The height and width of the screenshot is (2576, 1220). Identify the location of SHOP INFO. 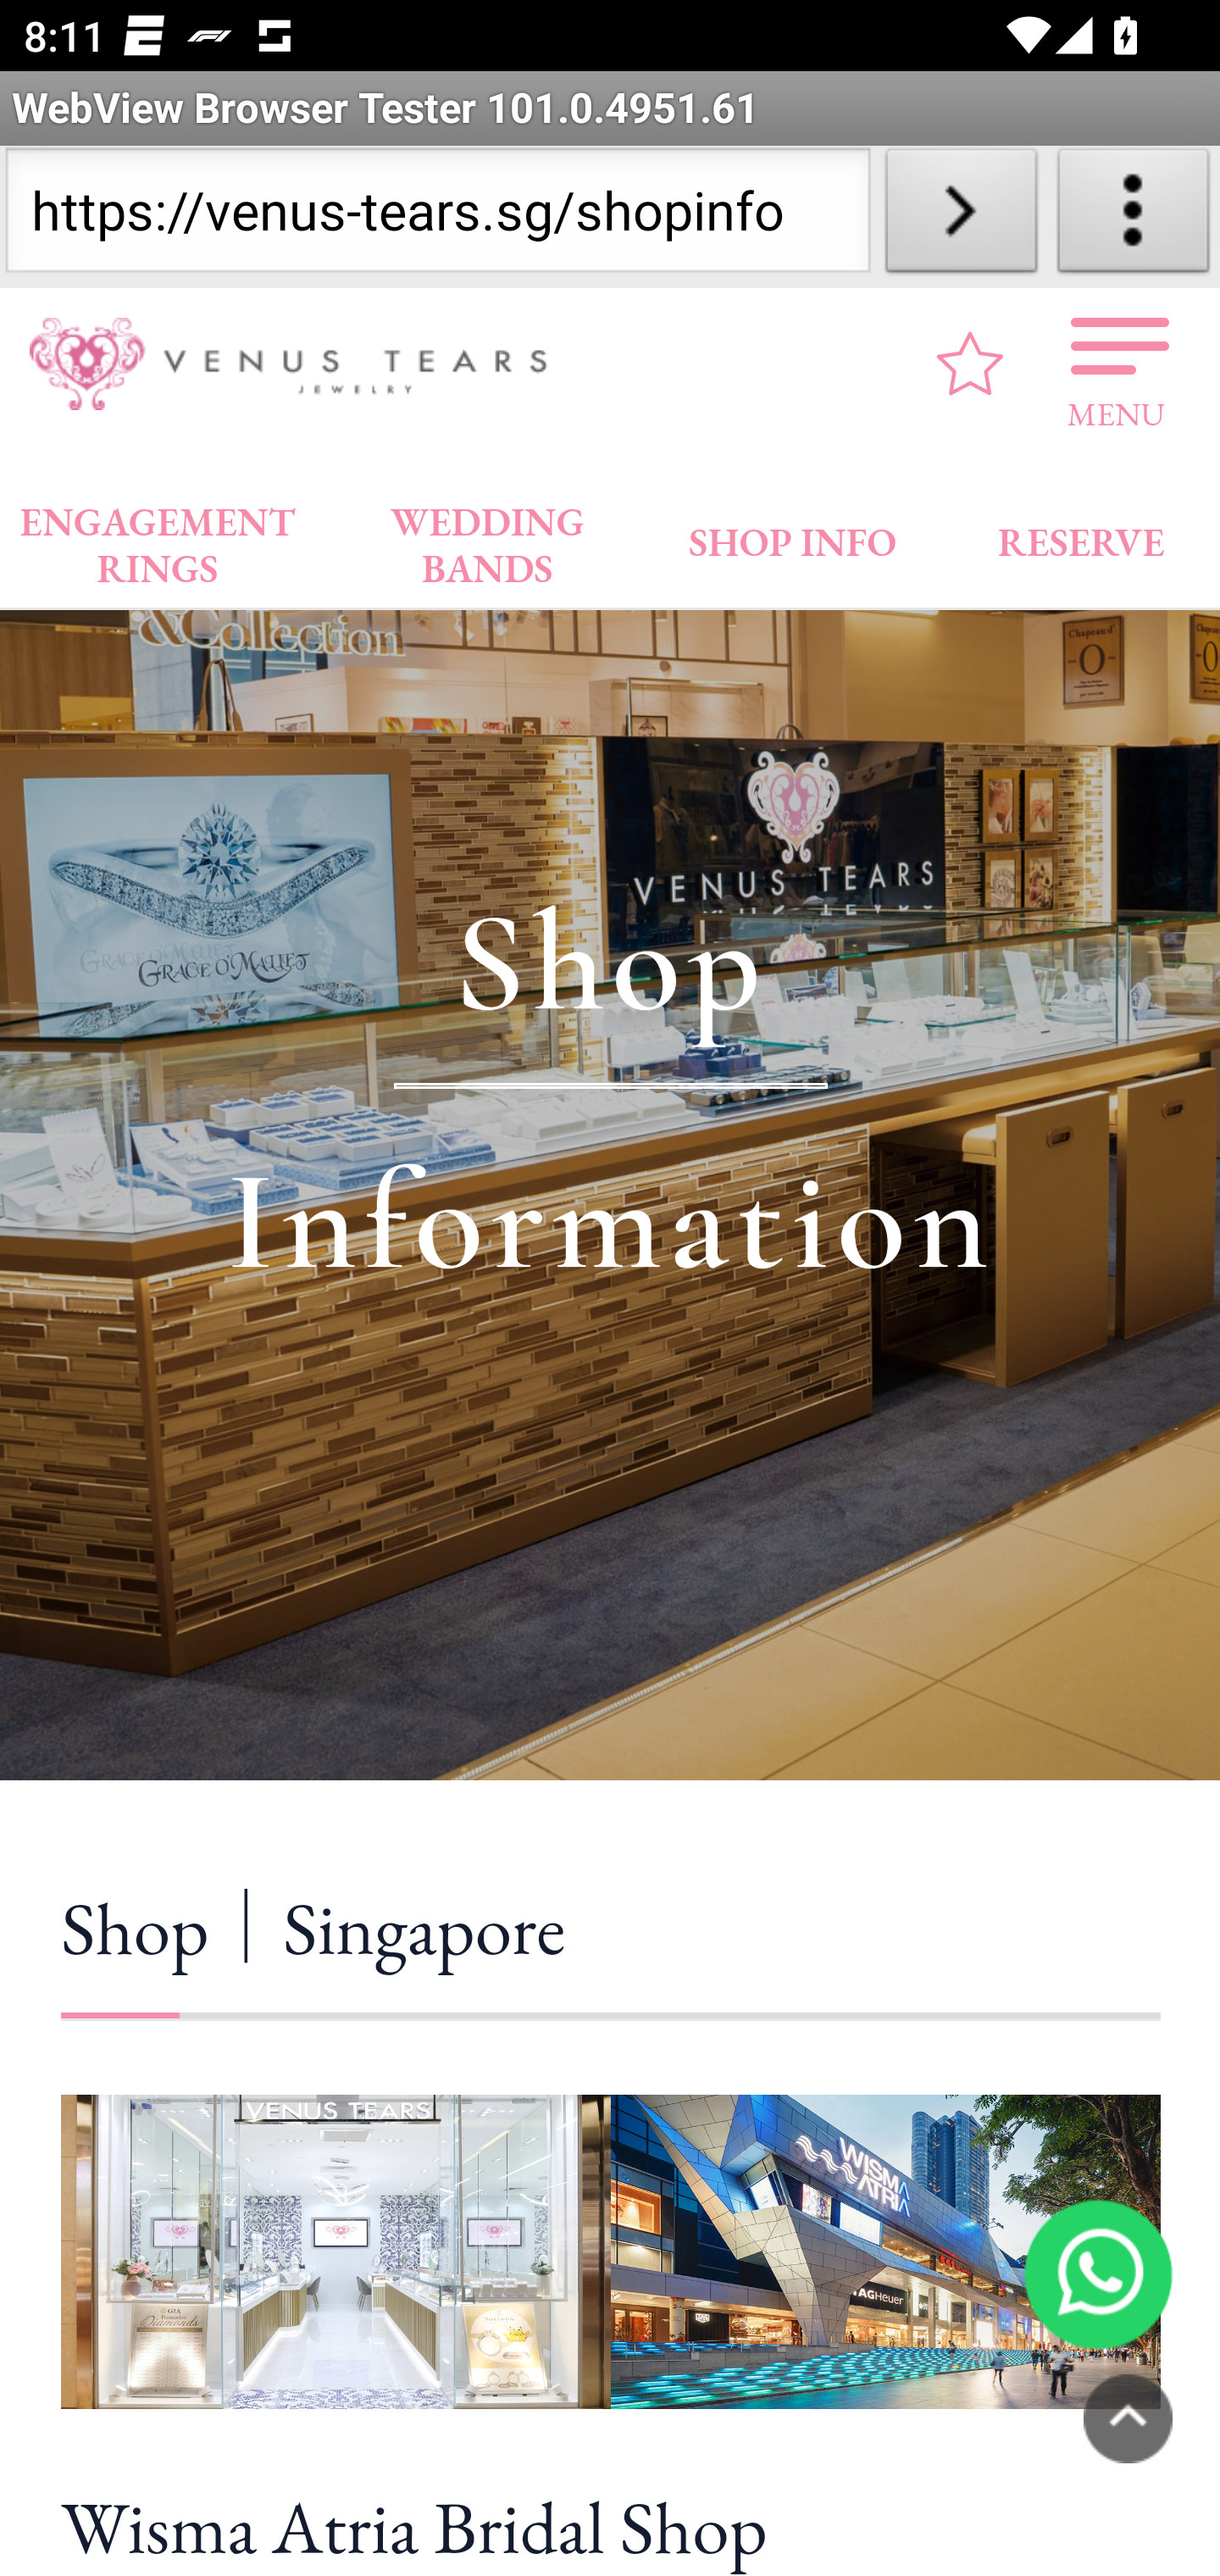
(793, 536).